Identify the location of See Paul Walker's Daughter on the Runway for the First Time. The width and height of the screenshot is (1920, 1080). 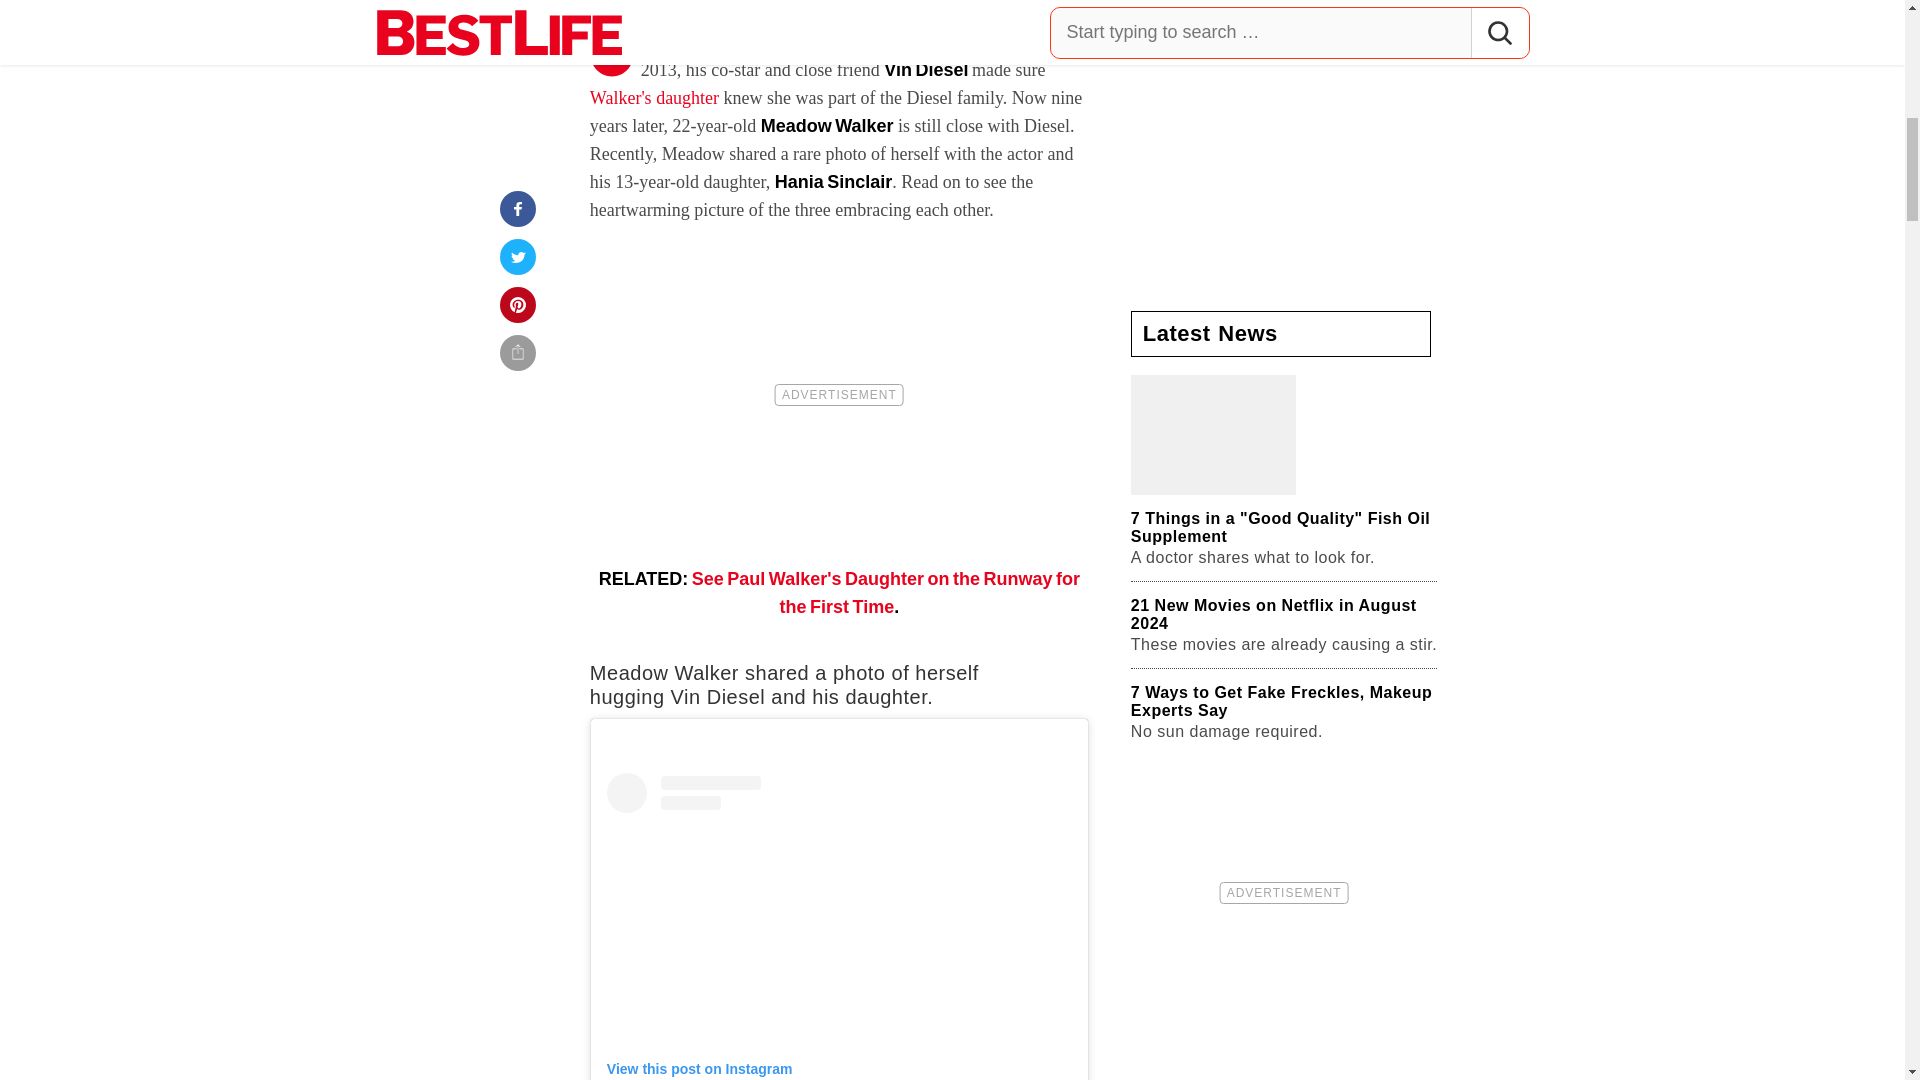
(885, 592).